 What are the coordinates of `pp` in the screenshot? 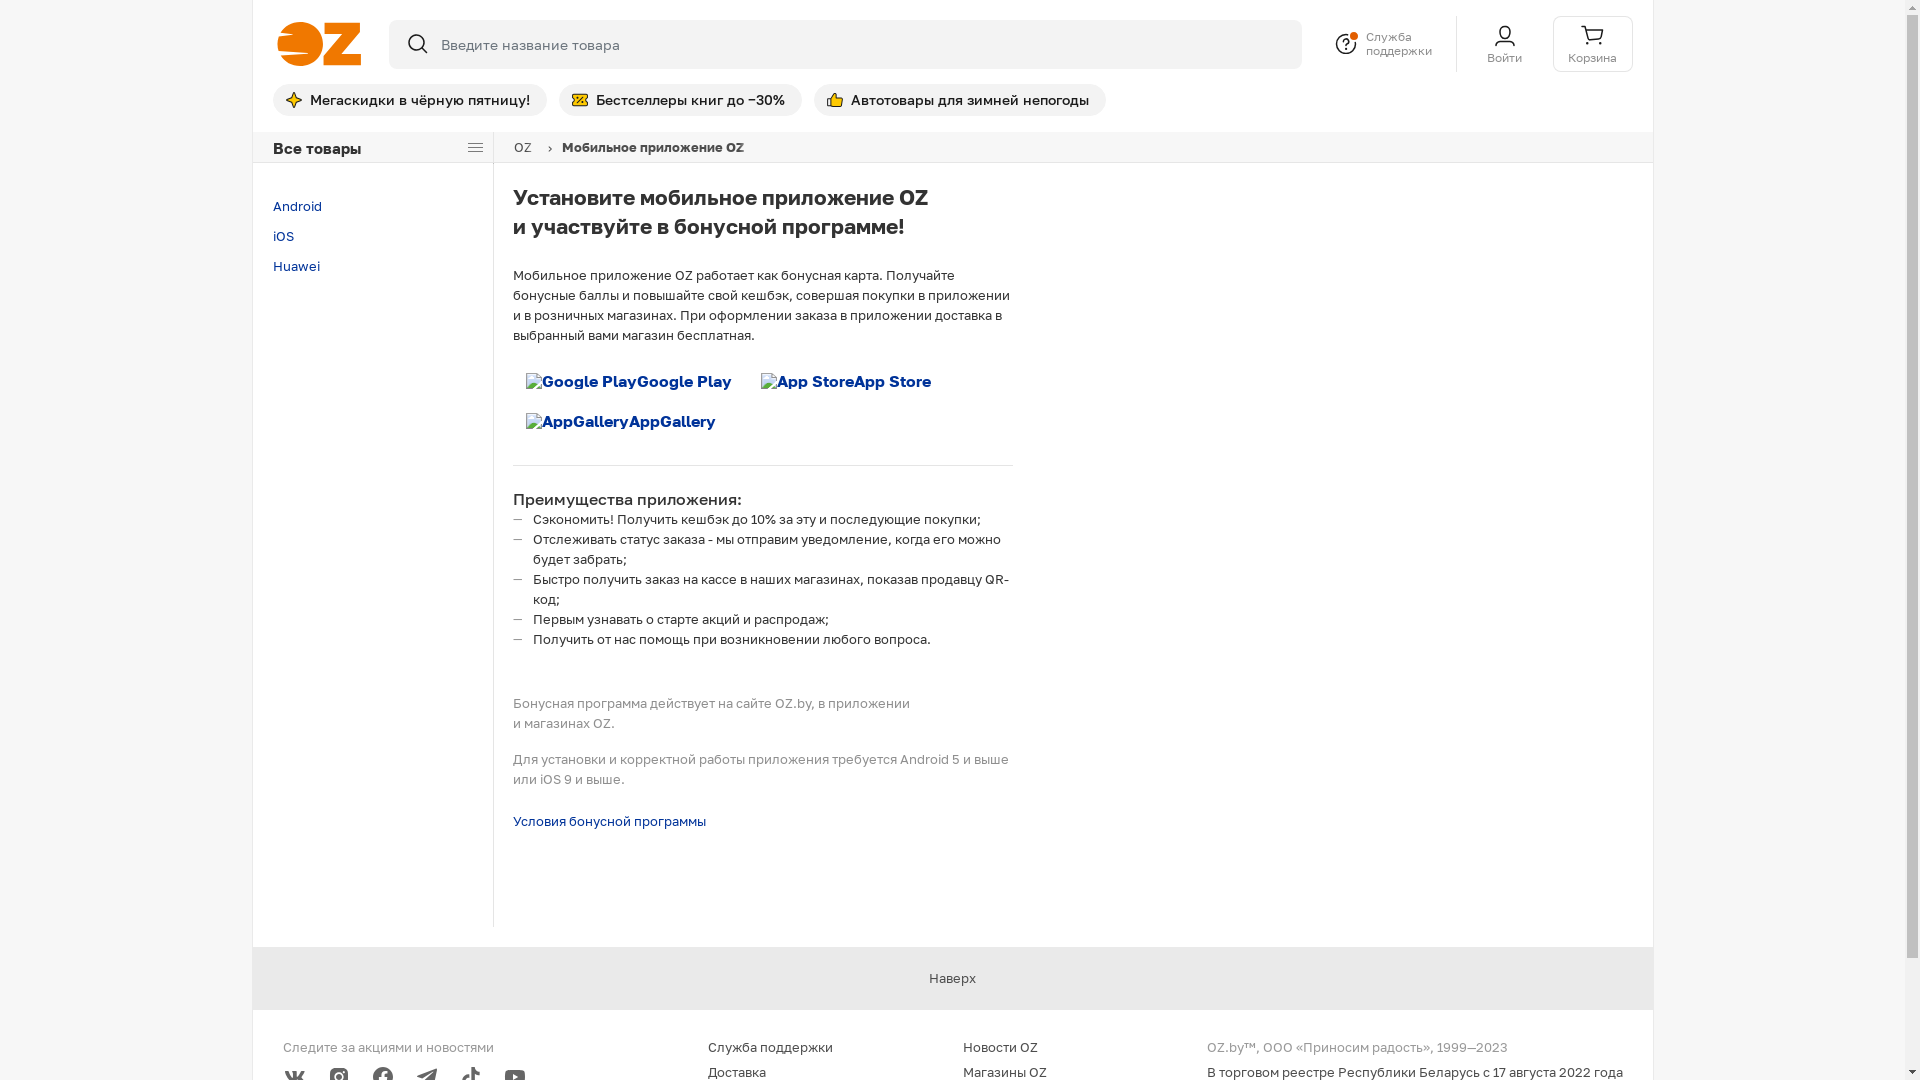 It's located at (952, 392).